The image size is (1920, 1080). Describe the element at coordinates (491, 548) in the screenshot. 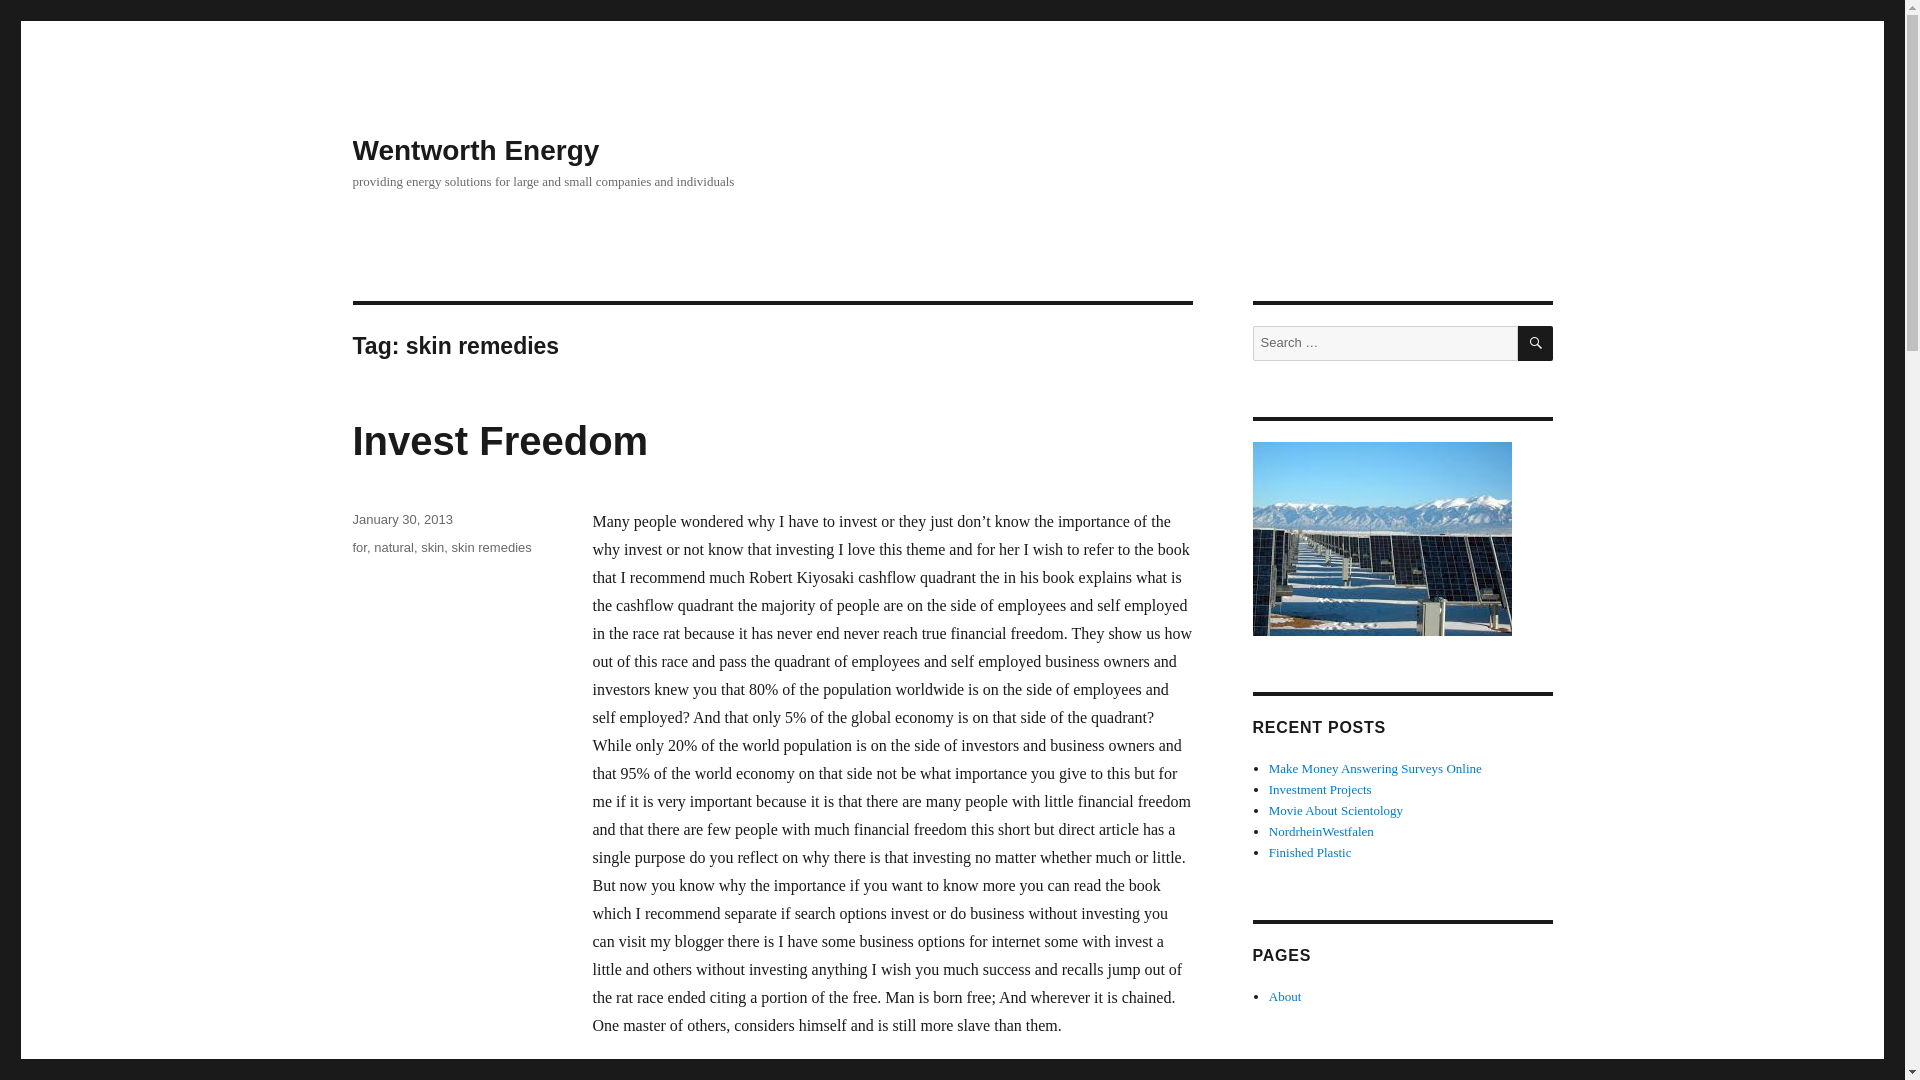

I see `skin remedies` at that location.